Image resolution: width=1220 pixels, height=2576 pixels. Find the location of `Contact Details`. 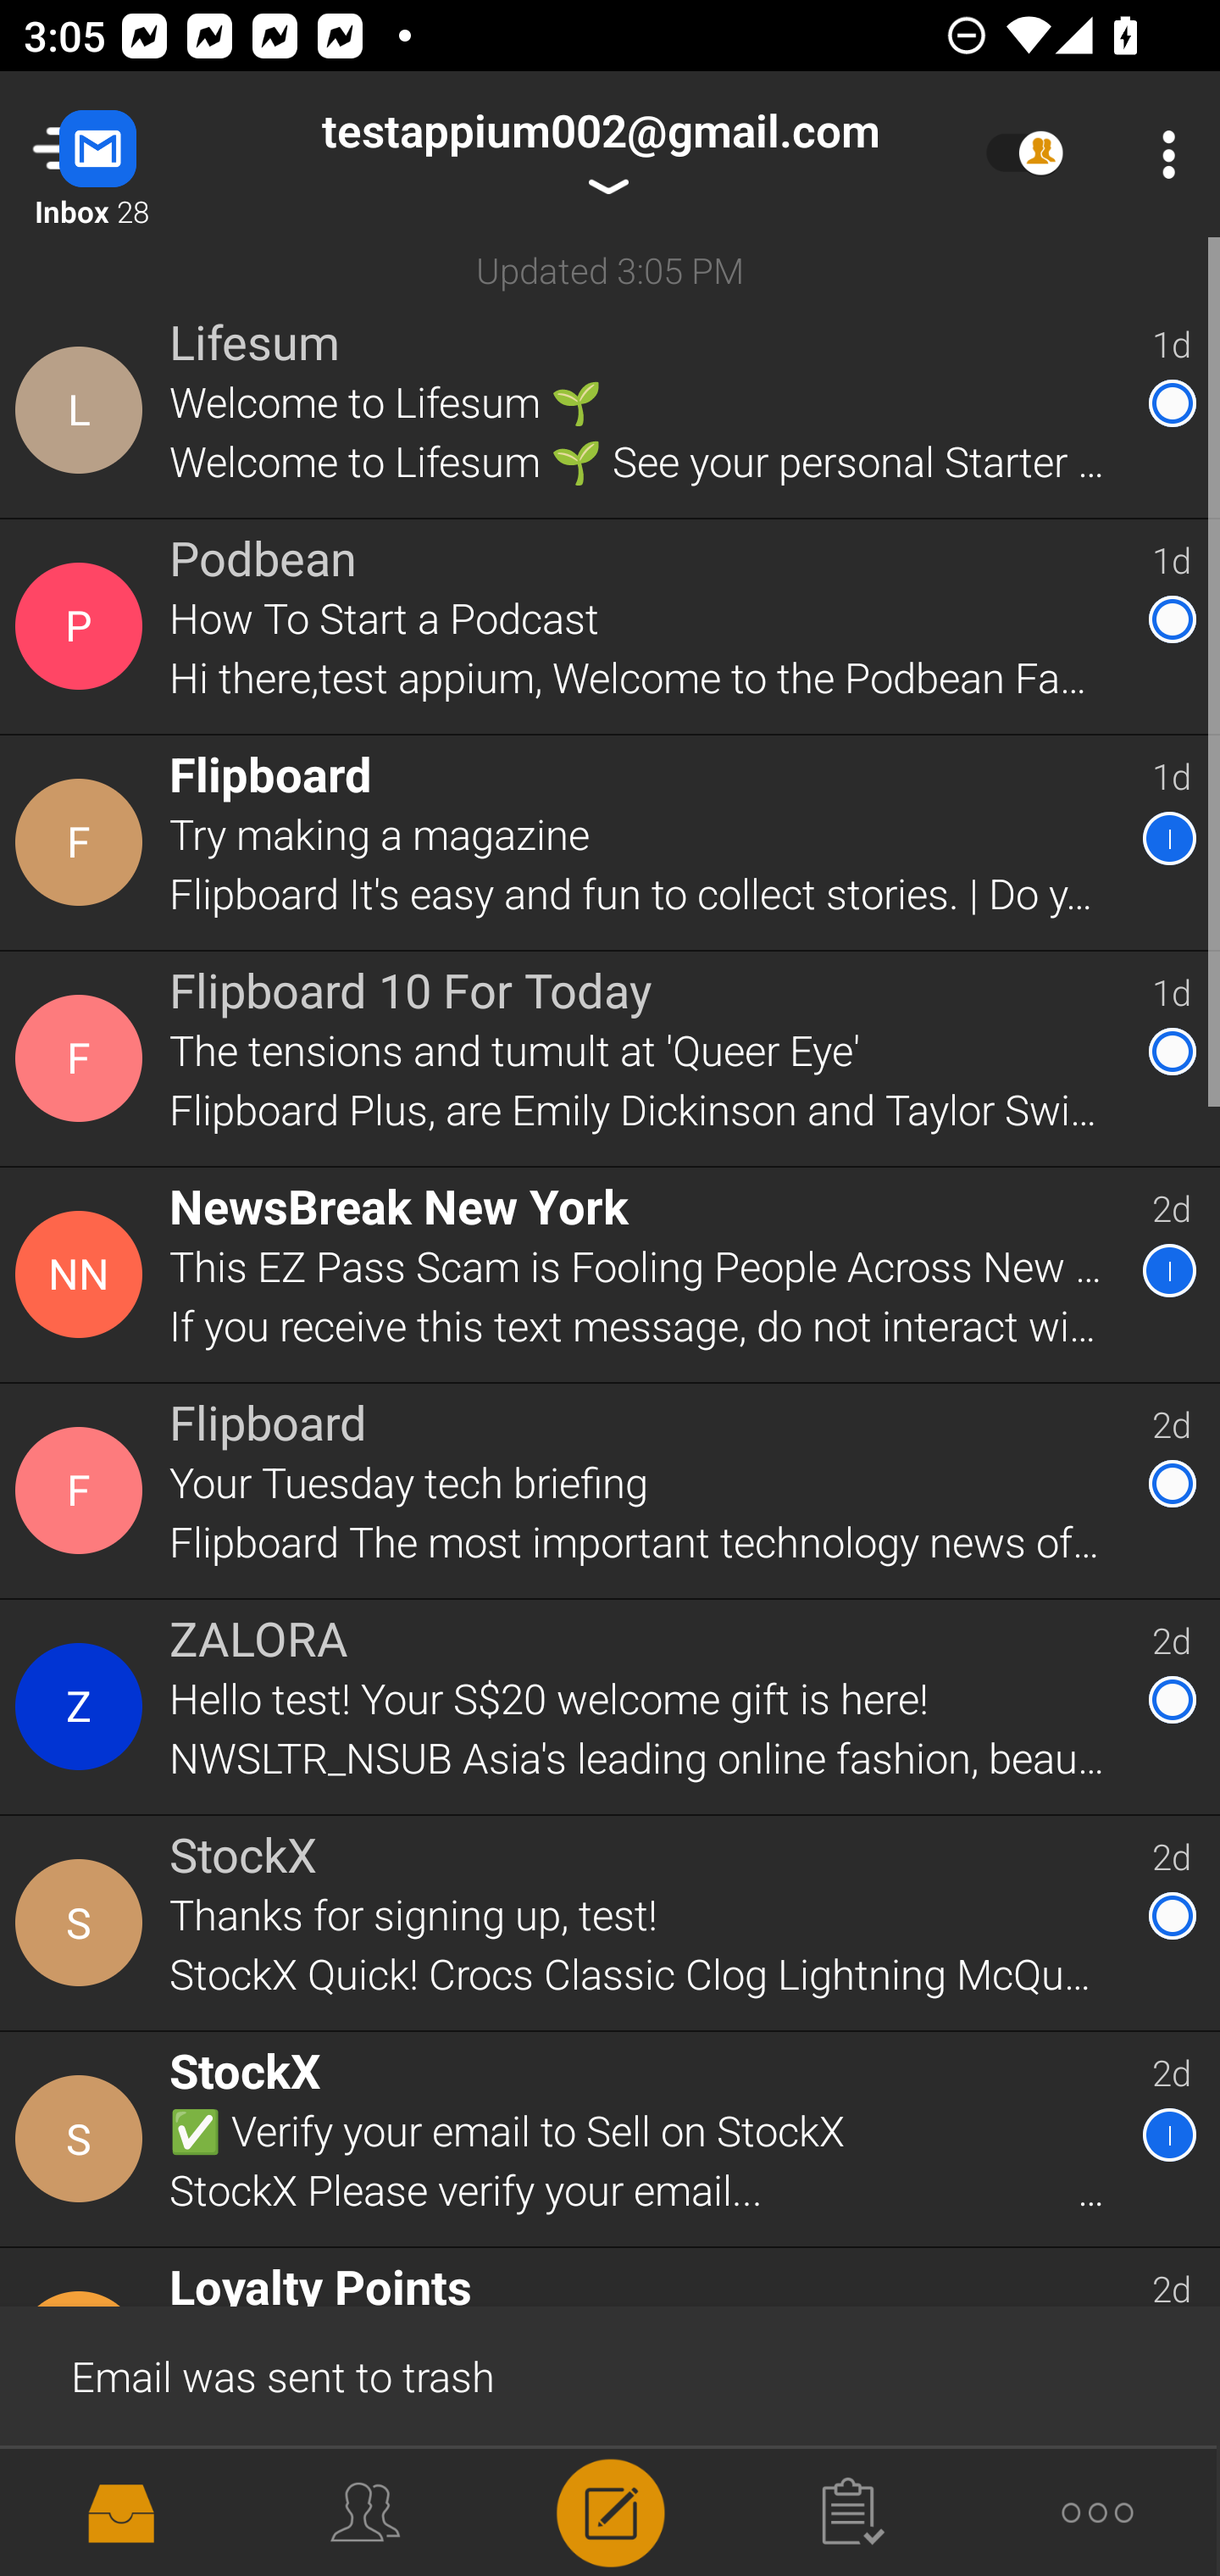

Contact Details is located at coordinates (83, 1490).